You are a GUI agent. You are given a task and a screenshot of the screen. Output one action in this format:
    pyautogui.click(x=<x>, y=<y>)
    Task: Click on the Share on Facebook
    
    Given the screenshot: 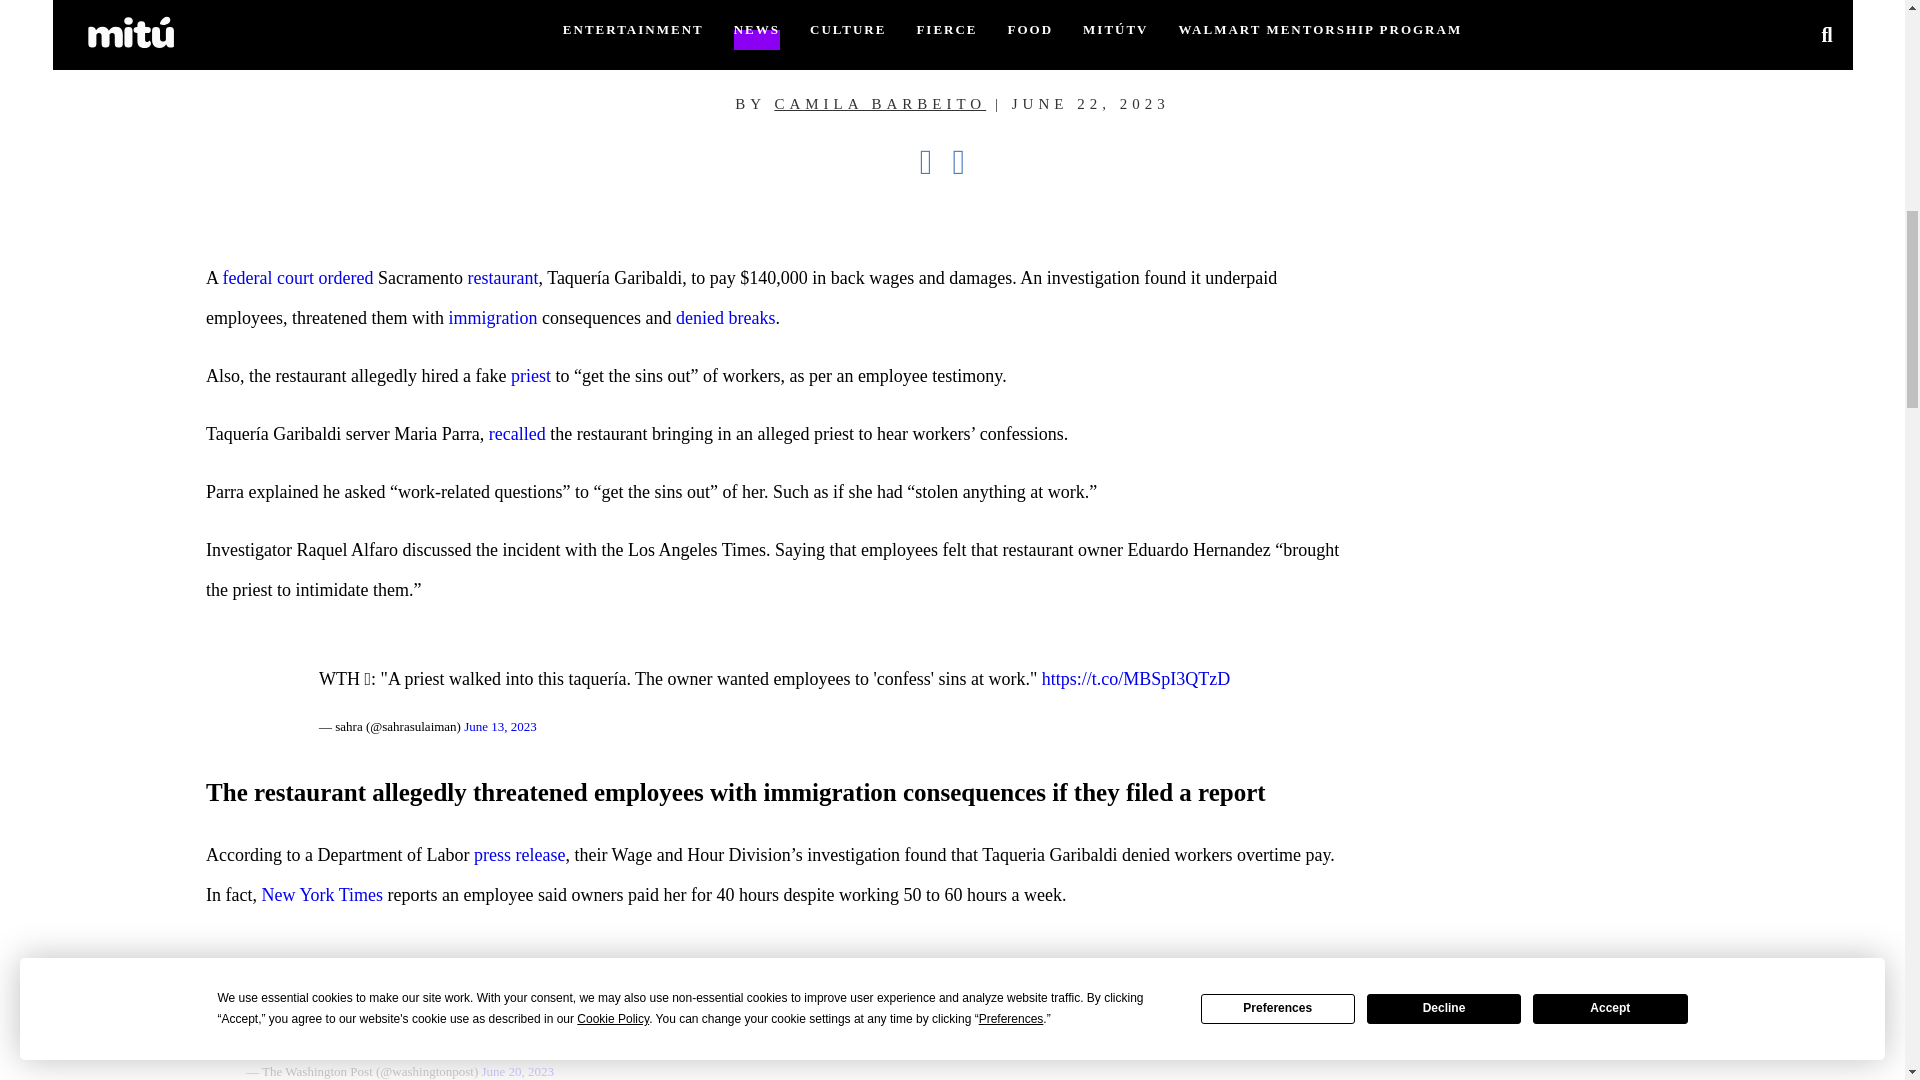 What is the action you would take?
    pyautogui.click(x=936, y=162)
    